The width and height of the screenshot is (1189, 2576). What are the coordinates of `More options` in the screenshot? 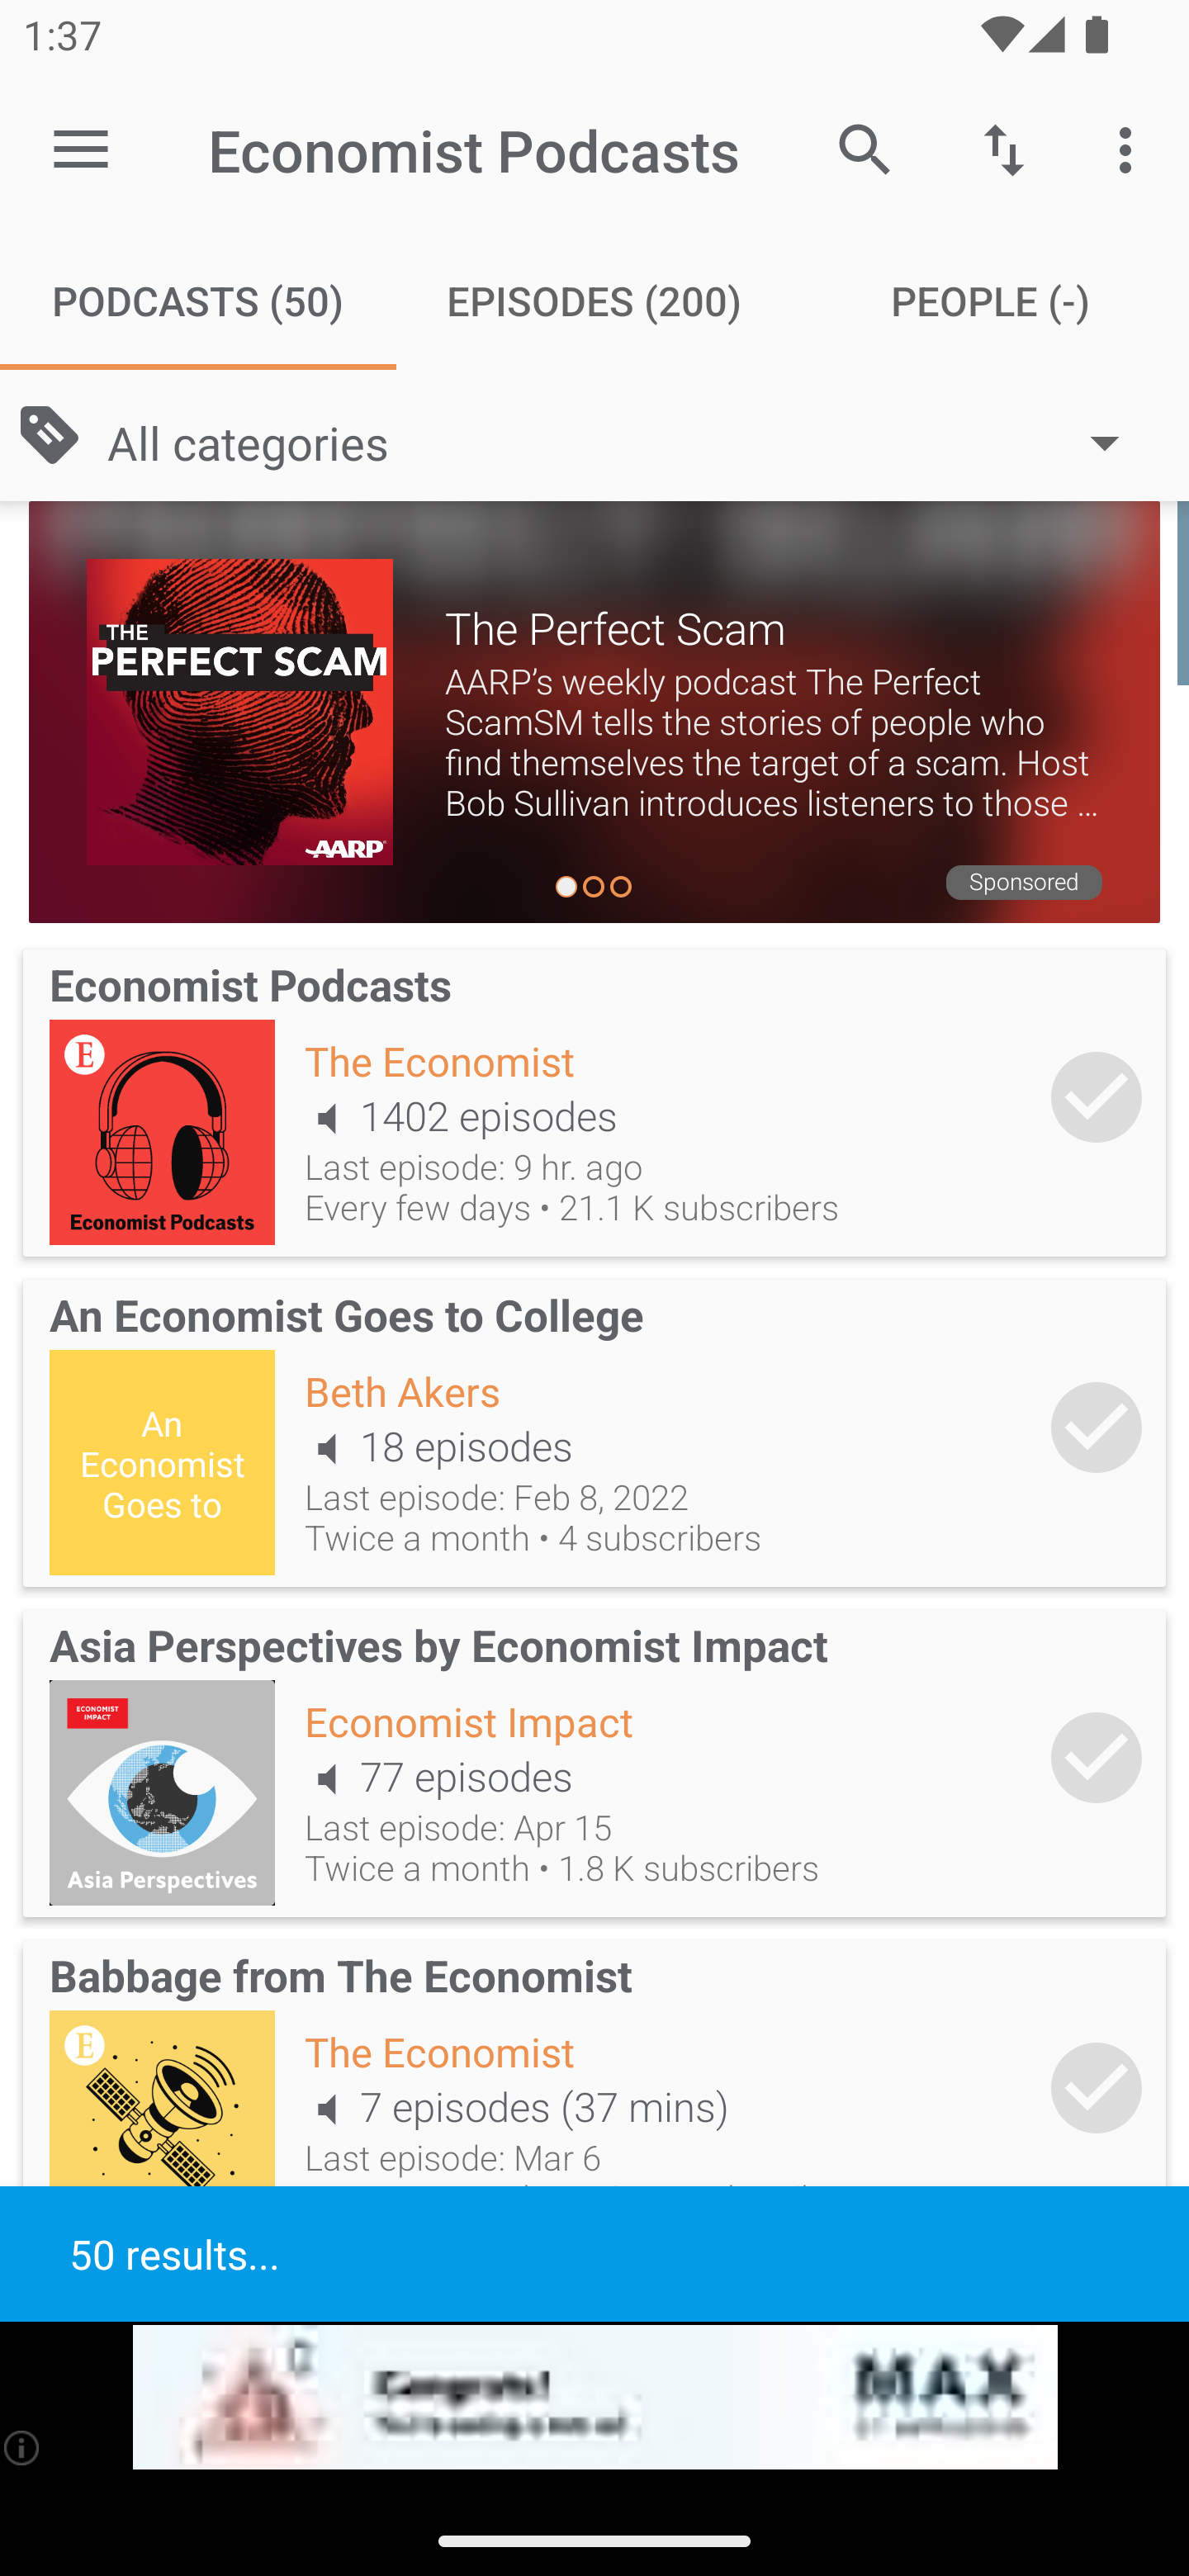 It's located at (1131, 149).